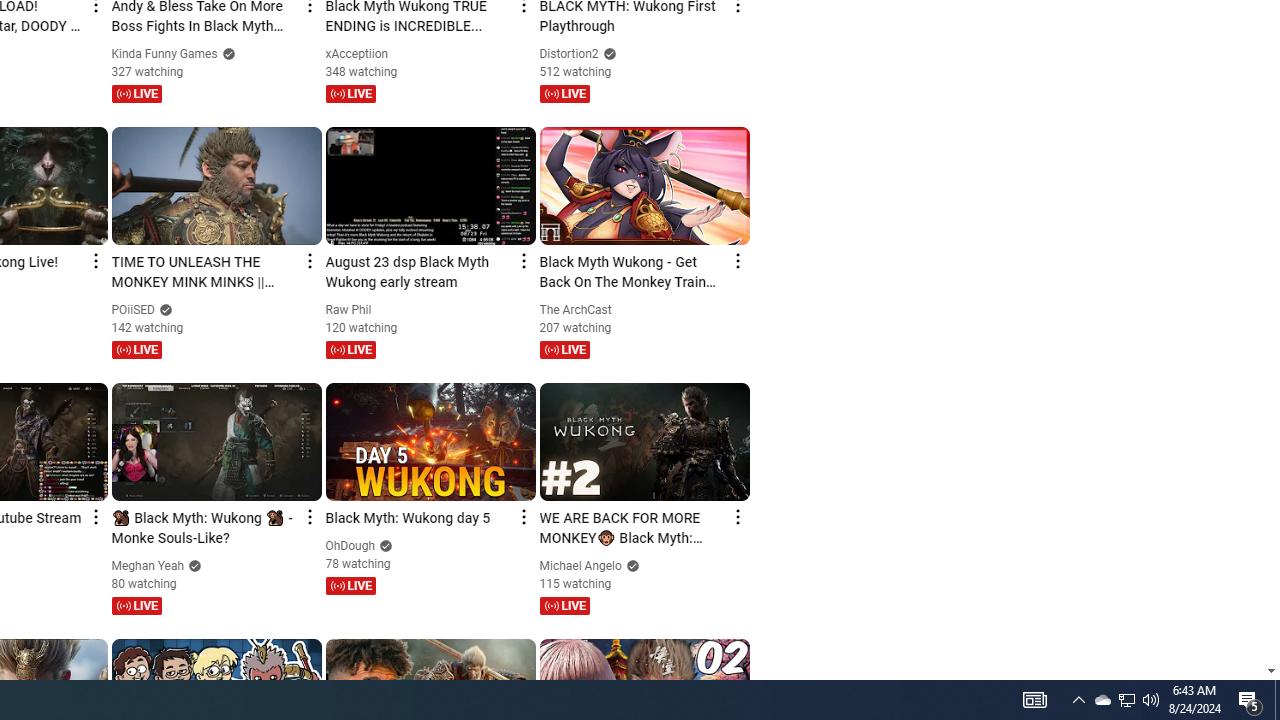 The width and height of the screenshot is (1280, 720). I want to click on Verified, so click(630, 566).